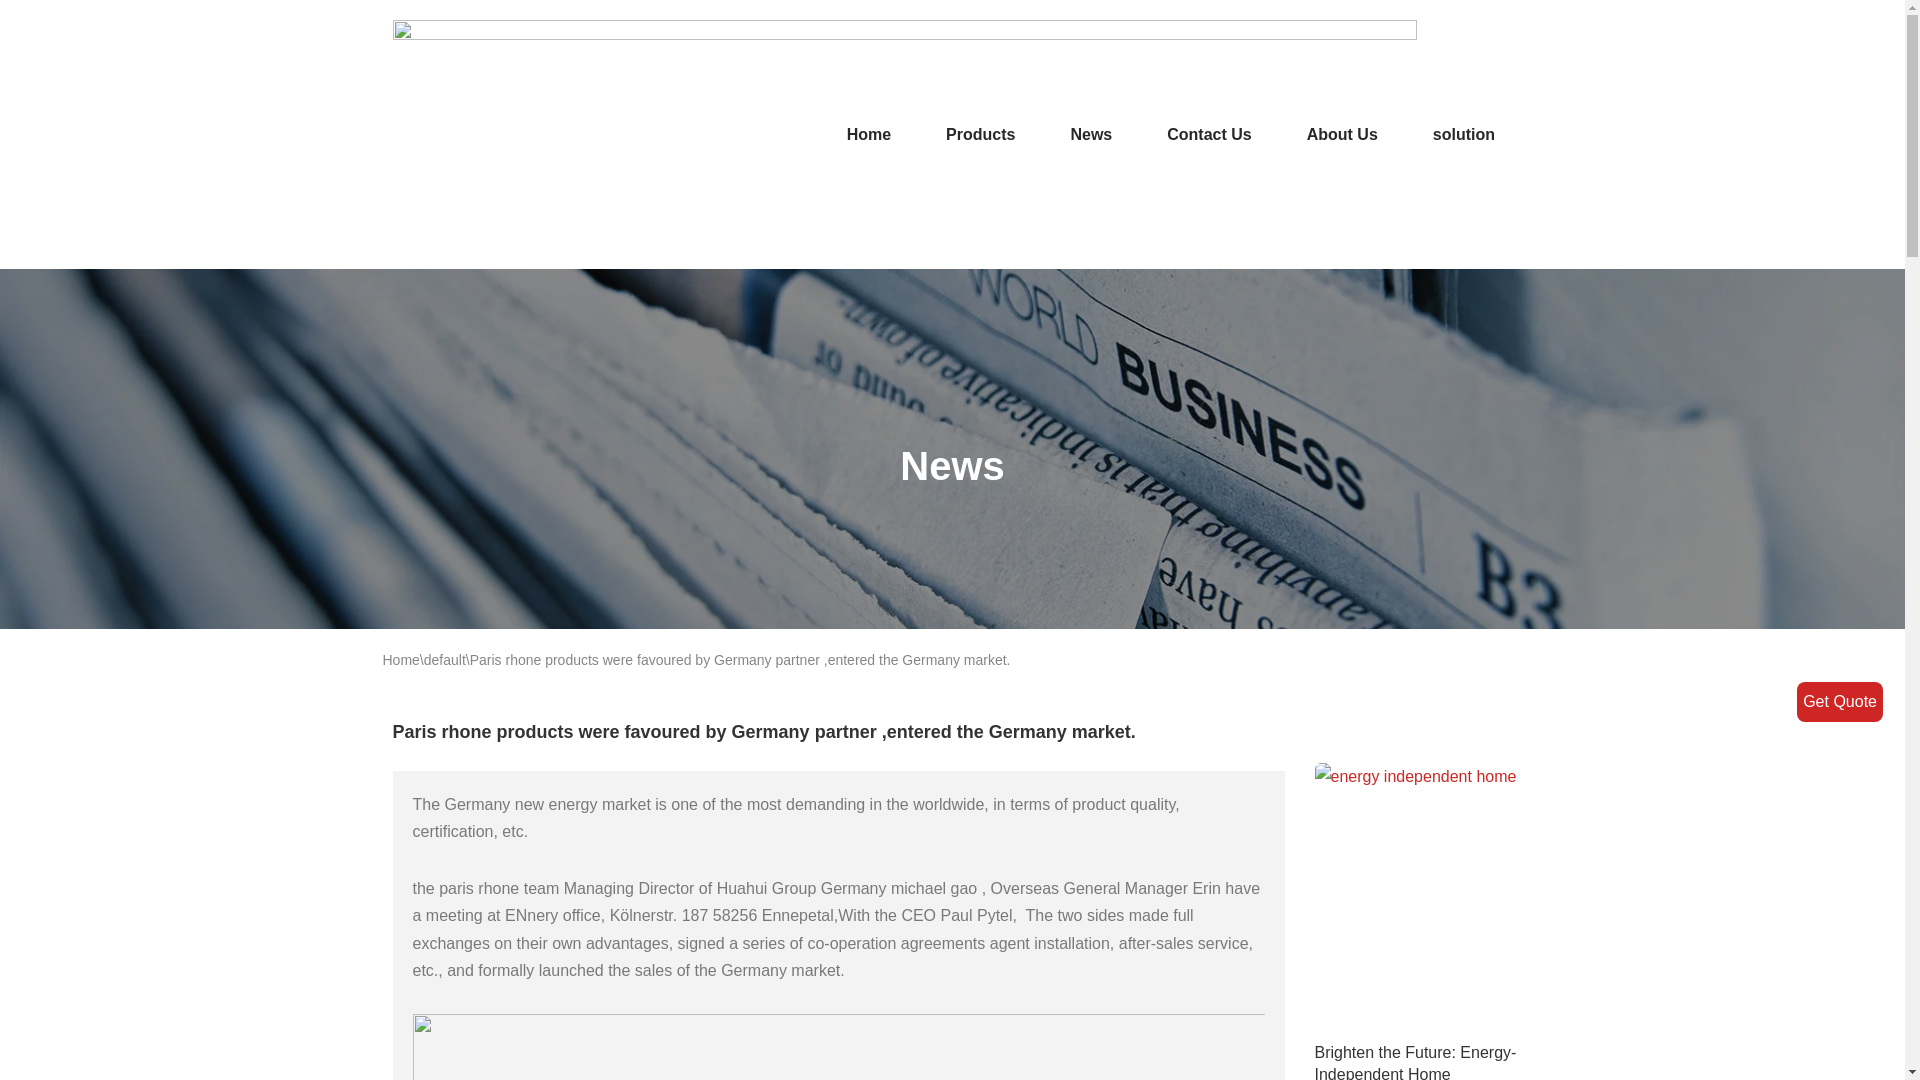 This screenshot has width=1920, height=1080. What do you see at coordinates (400, 660) in the screenshot?
I see `Home` at bounding box center [400, 660].